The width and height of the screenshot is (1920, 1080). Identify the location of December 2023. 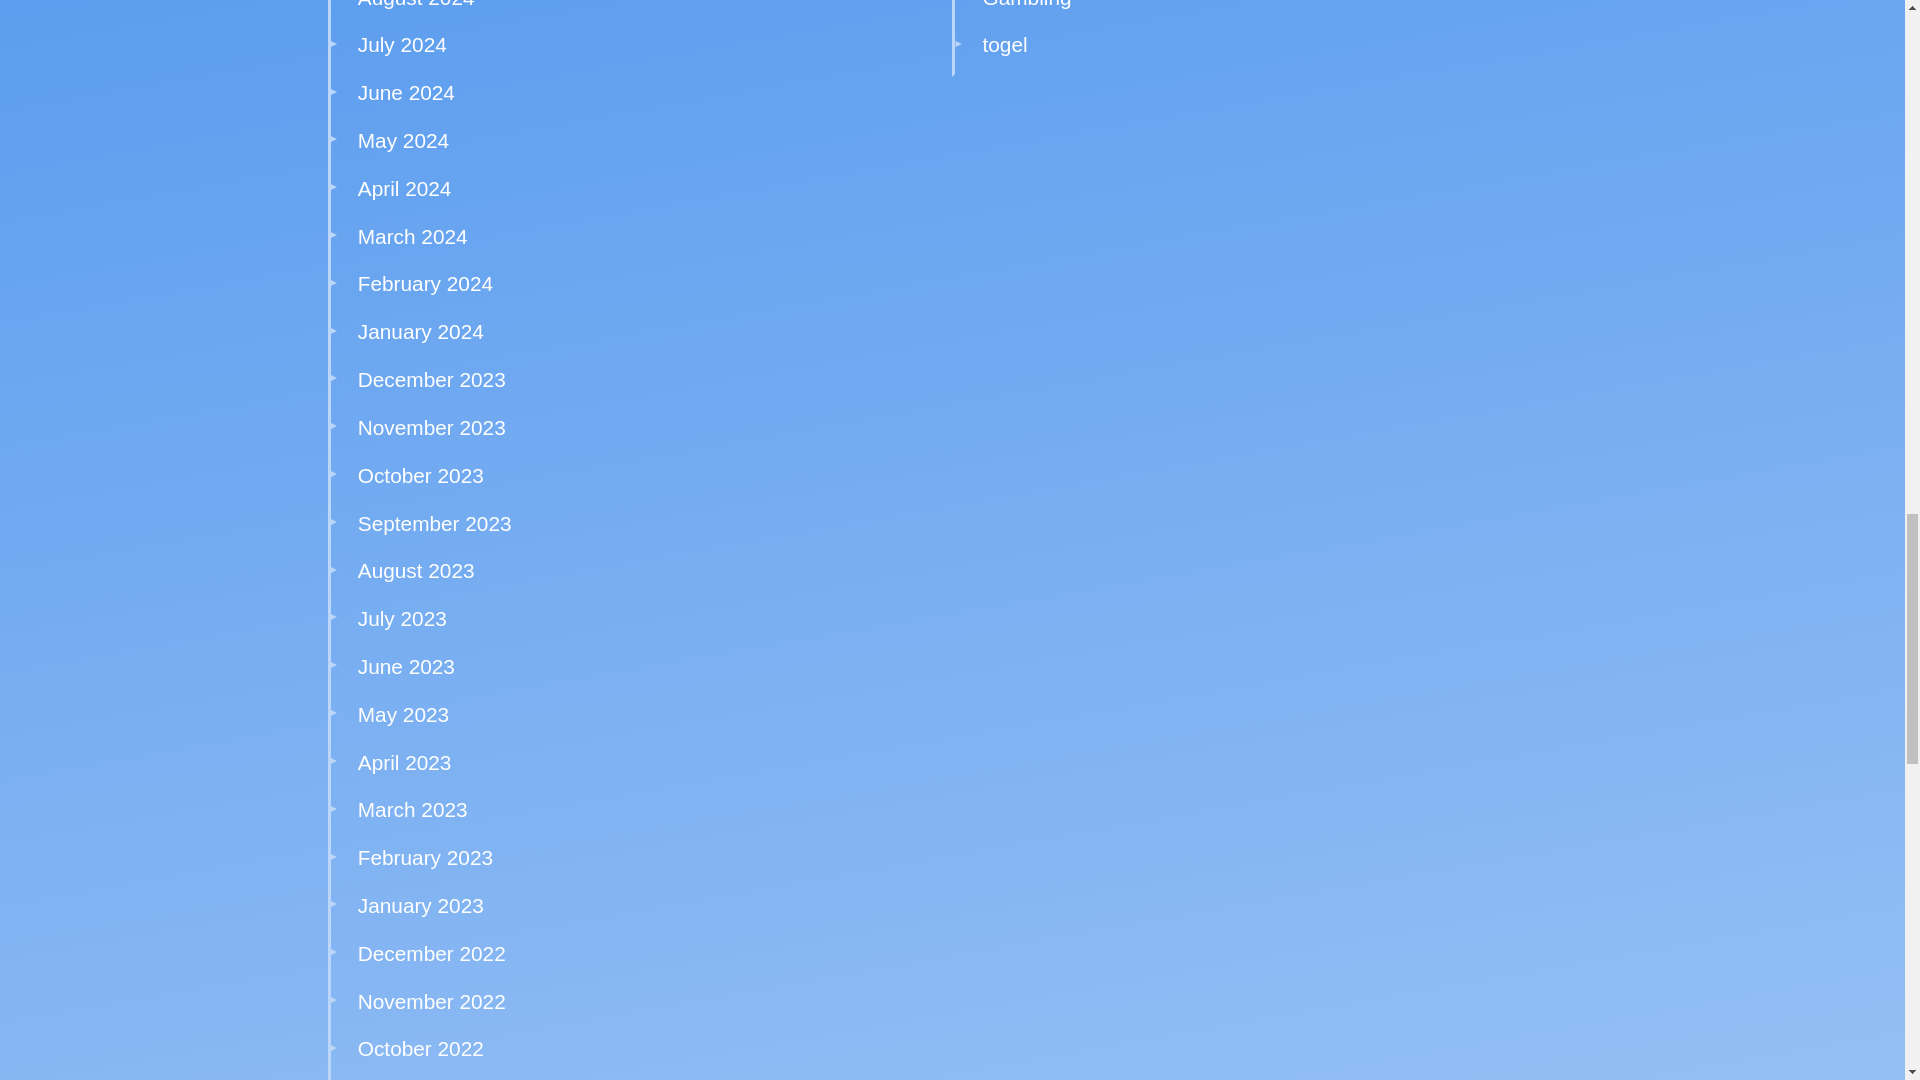
(432, 379).